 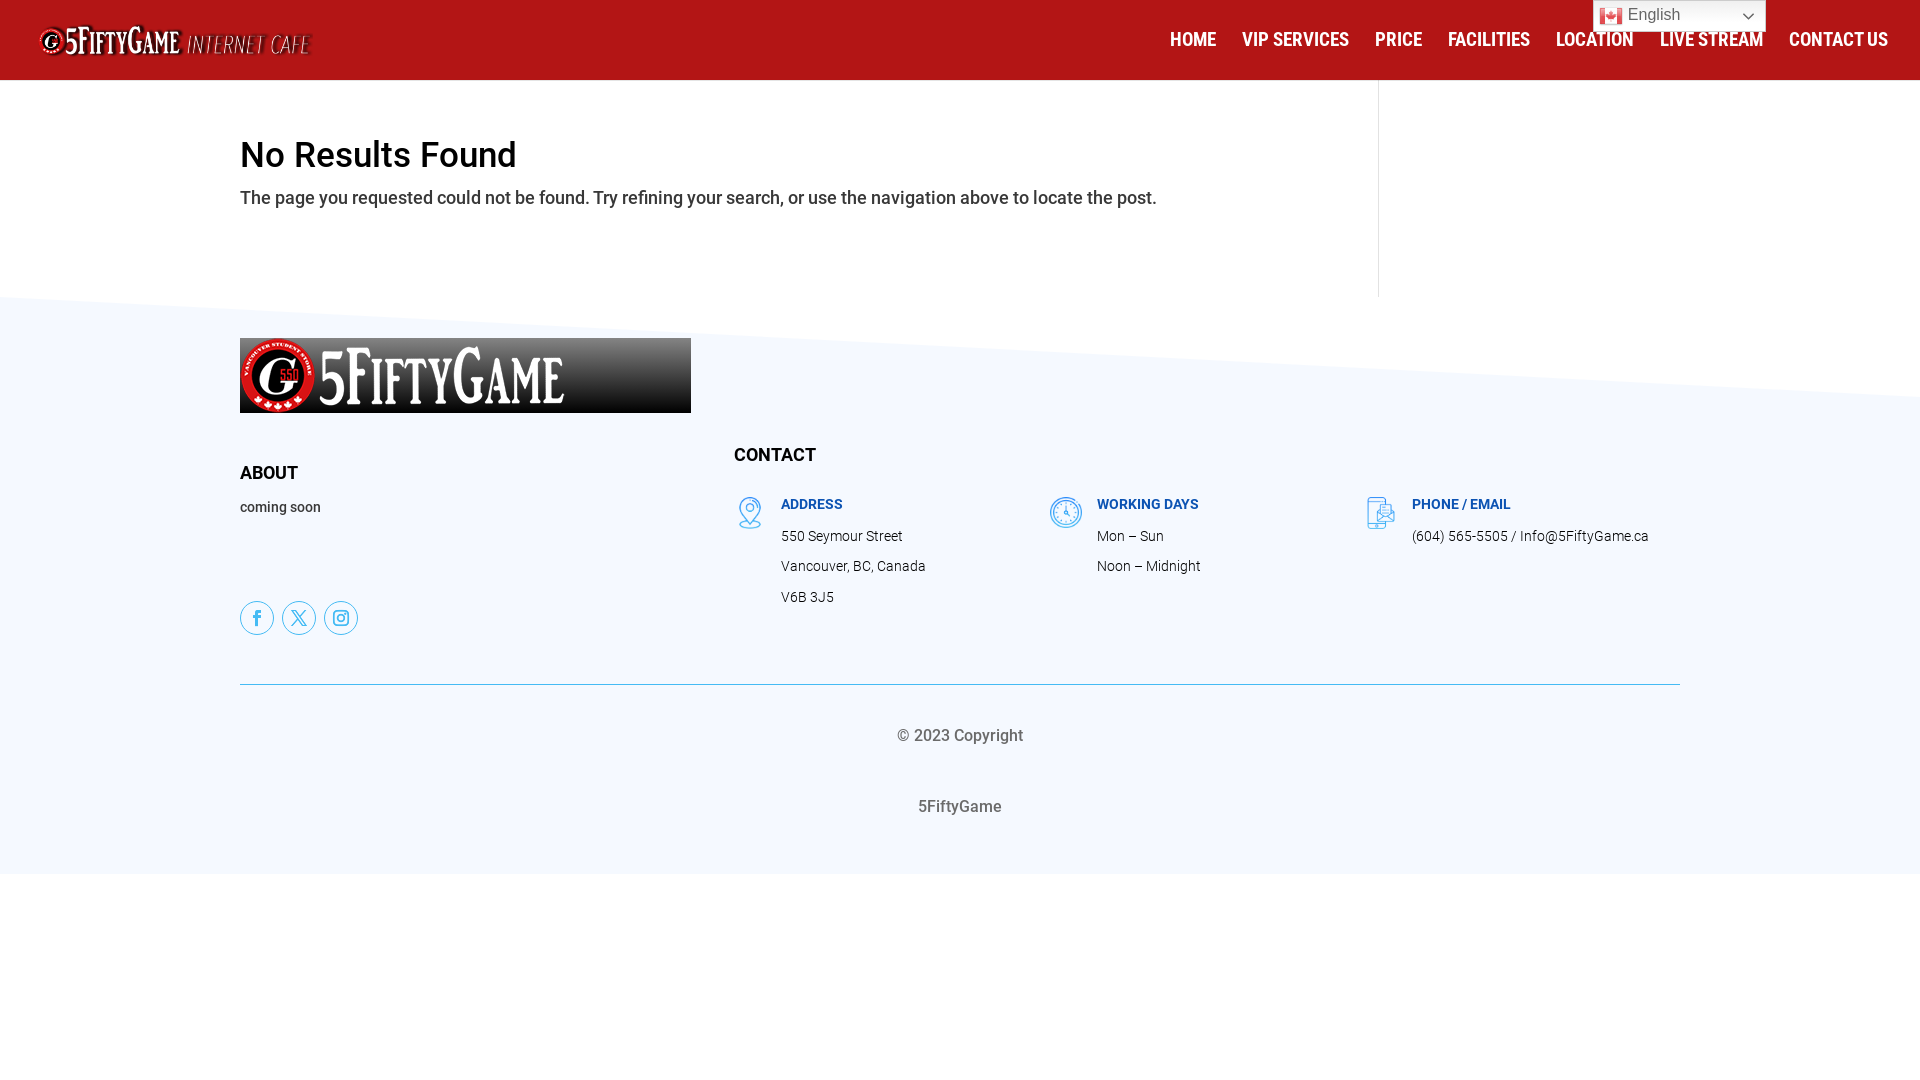 What do you see at coordinates (1712, 56) in the screenshot?
I see `LIVE STREAM` at bounding box center [1712, 56].